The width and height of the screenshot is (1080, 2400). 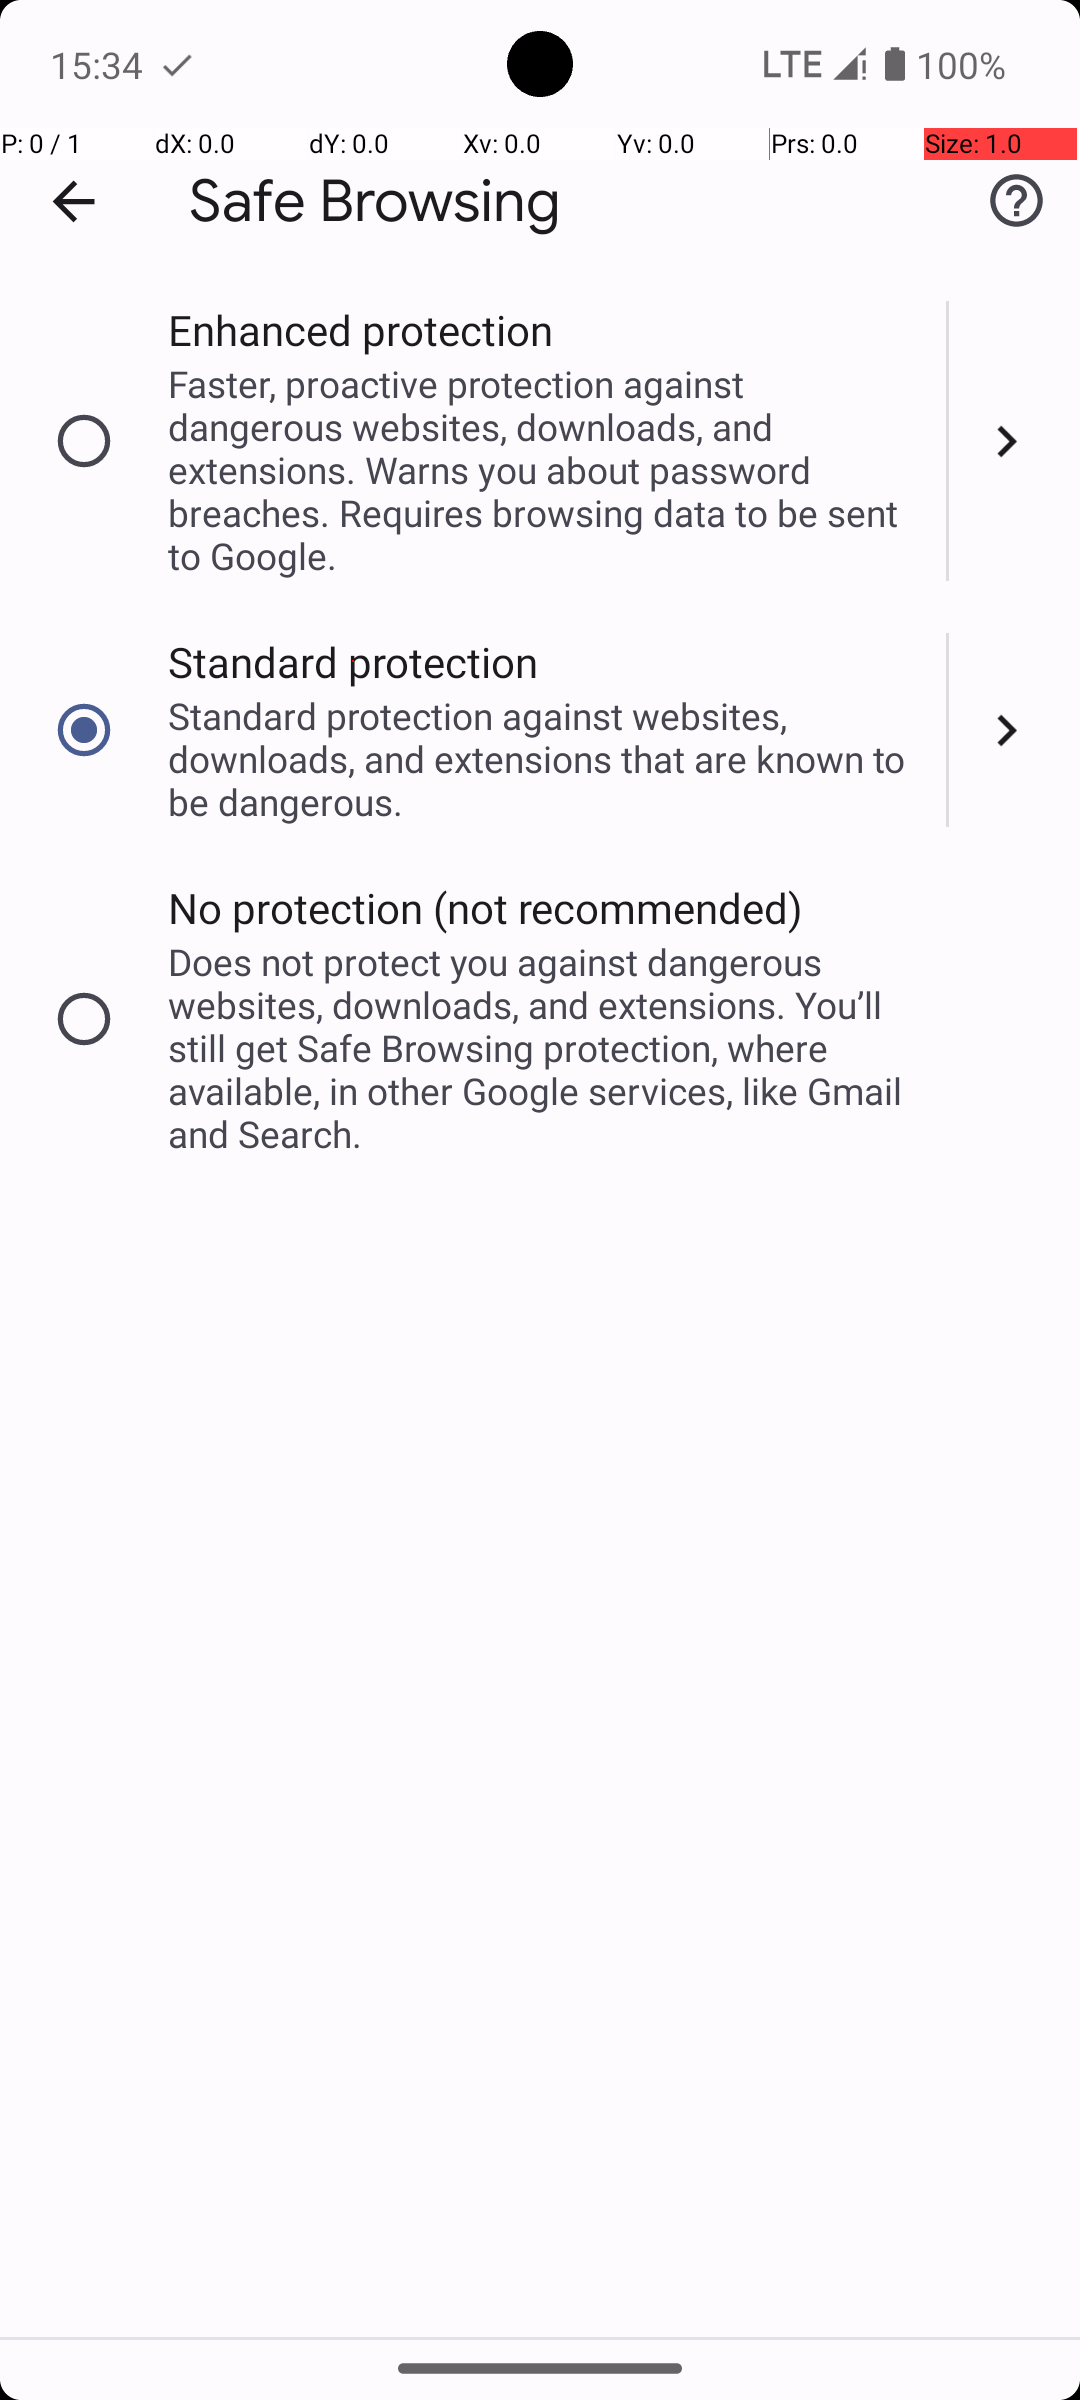 What do you see at coordinates (360, 330) in the screenshot?
I see `Enhanced protection` at bounding box center [360, 330].